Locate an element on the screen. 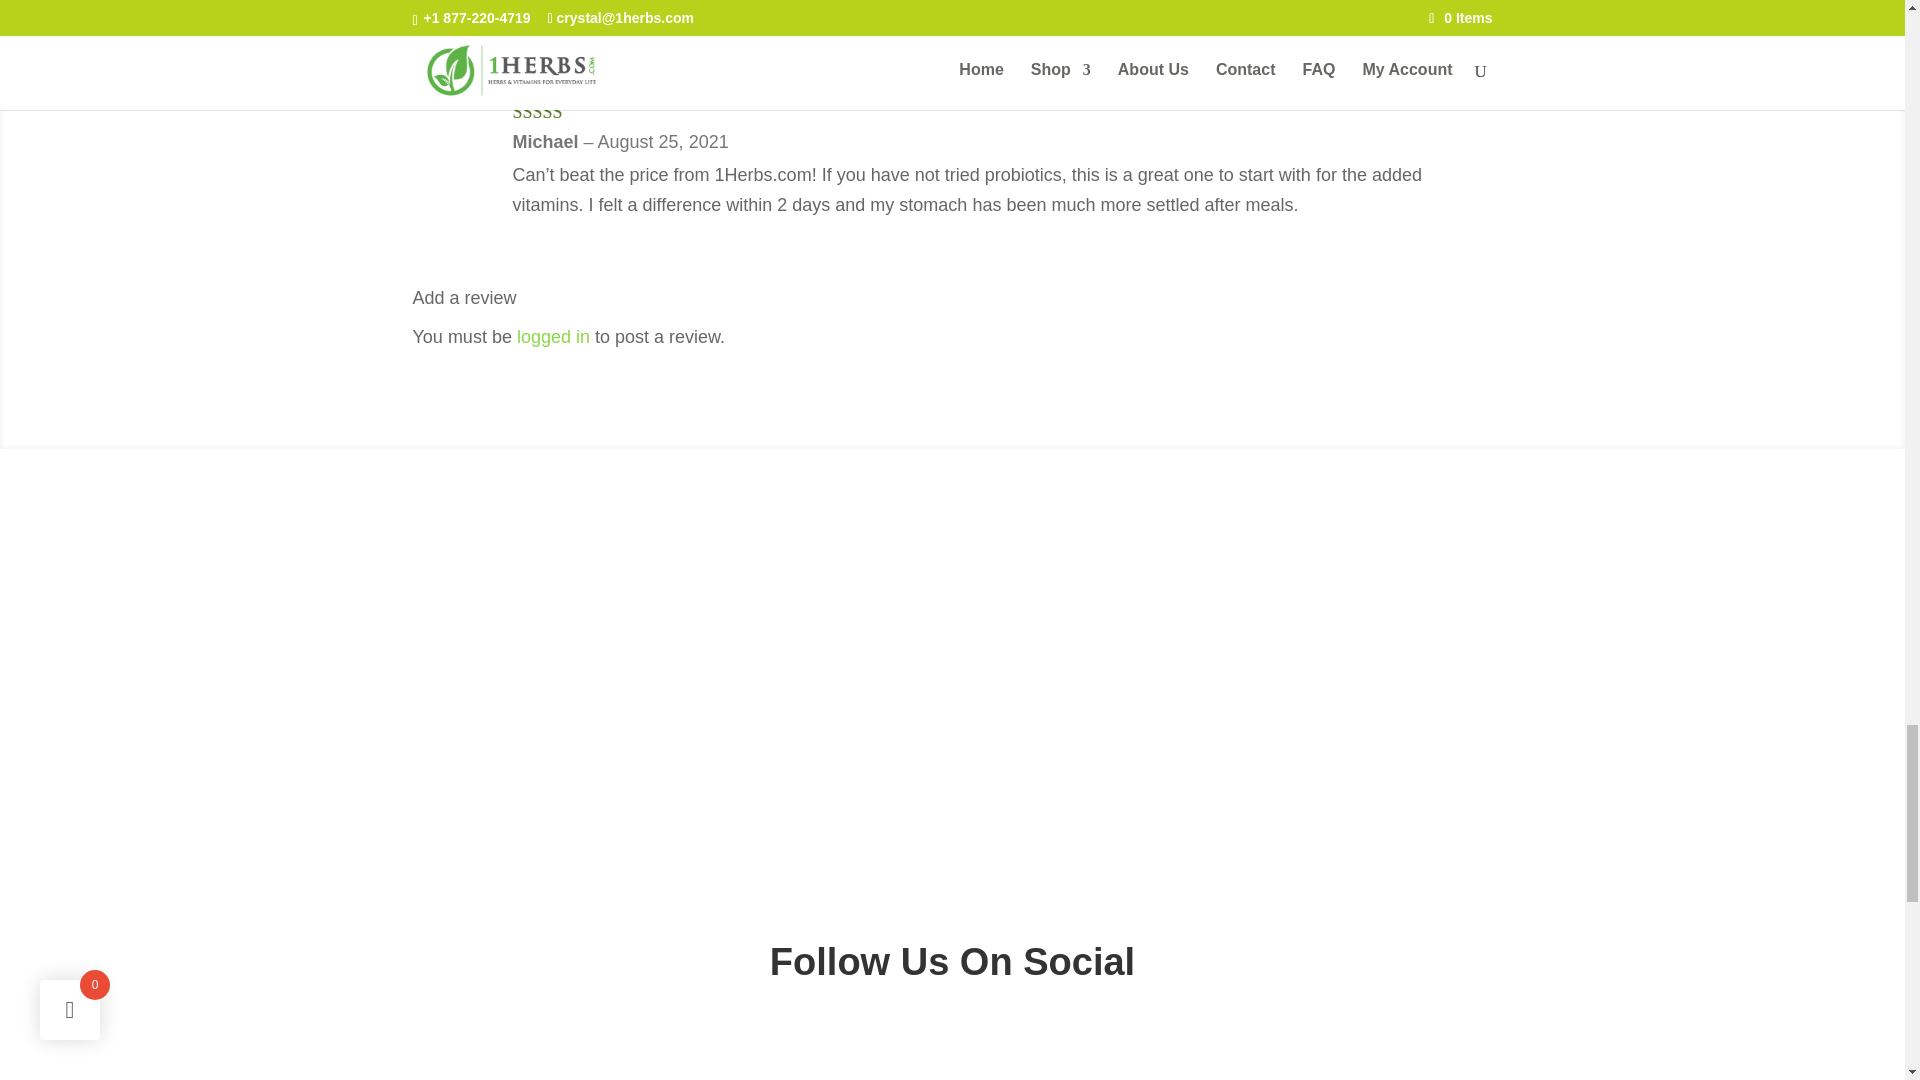 The height and width of the screenshot is (1080, 1920). logged in is located at coordinates (552, 336).